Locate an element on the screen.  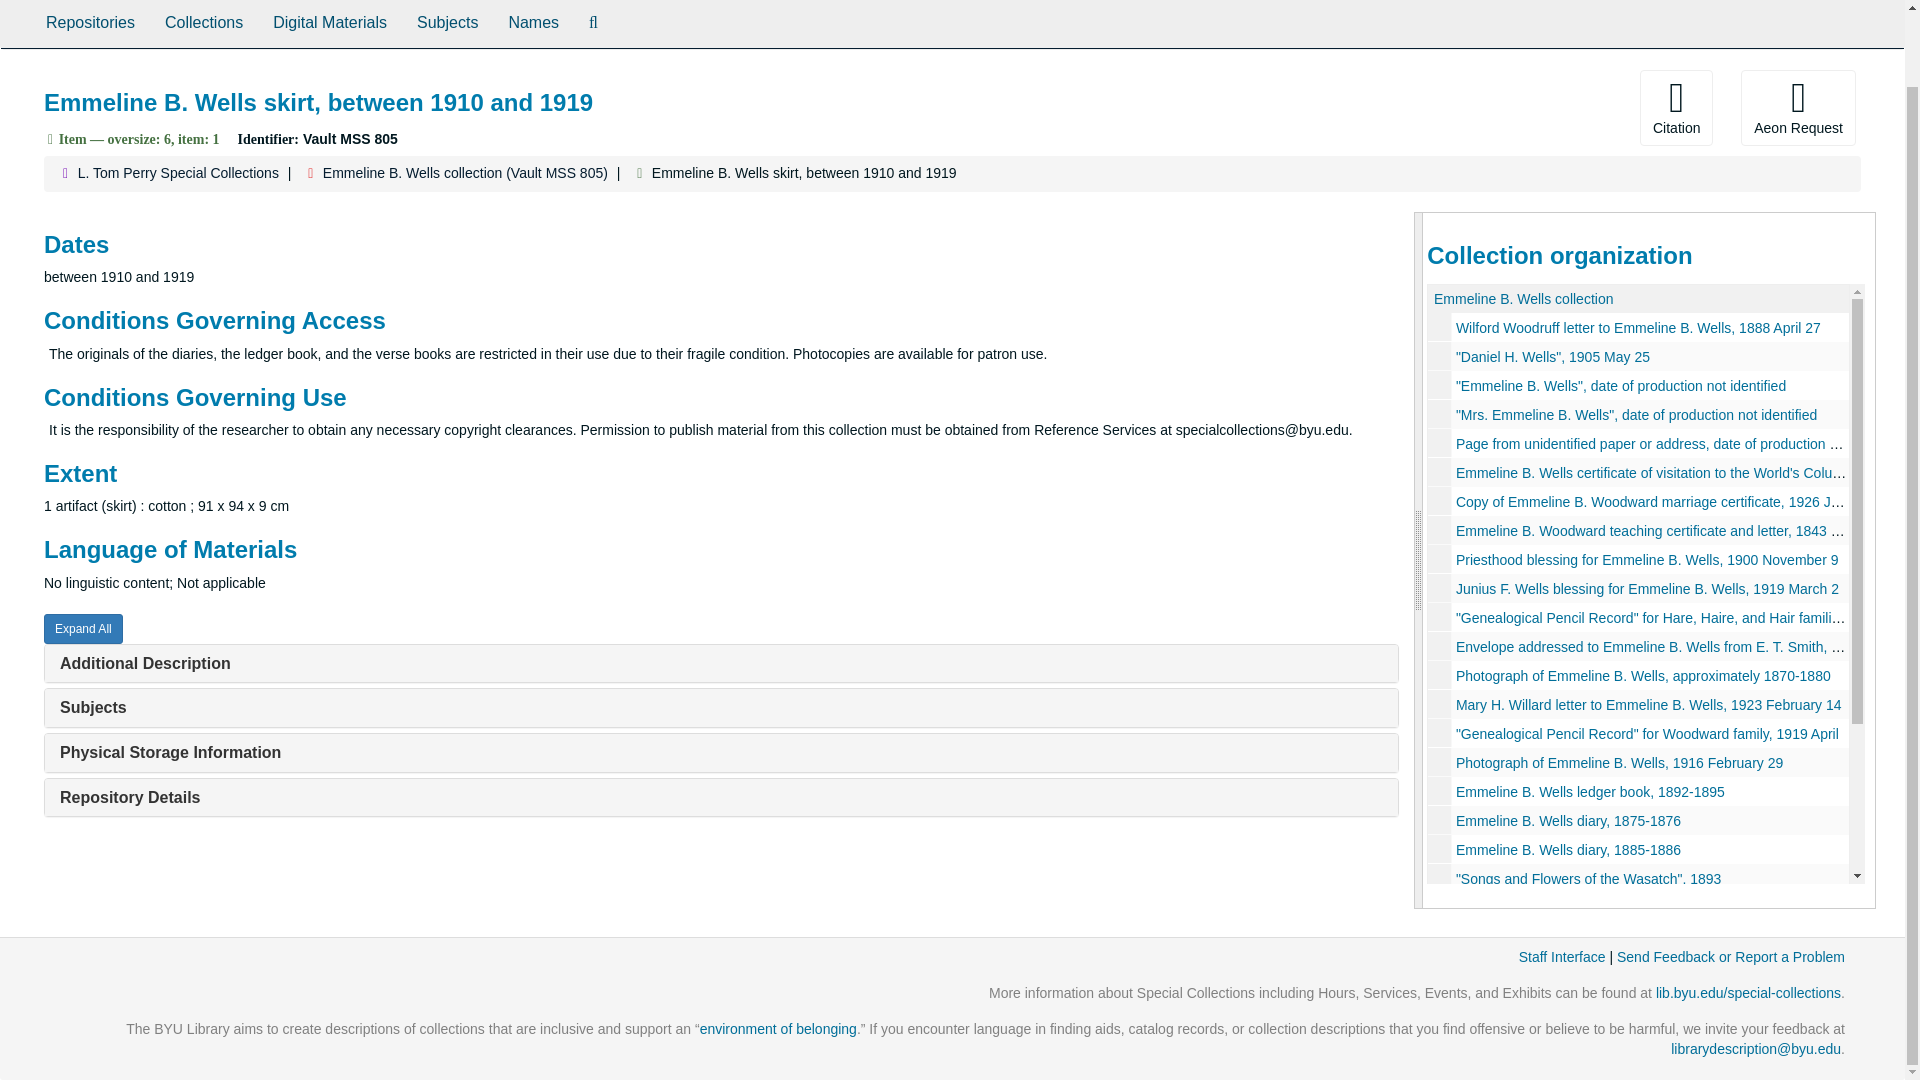
Page from unidentified paper or address is located at coordinates (1638, 442).